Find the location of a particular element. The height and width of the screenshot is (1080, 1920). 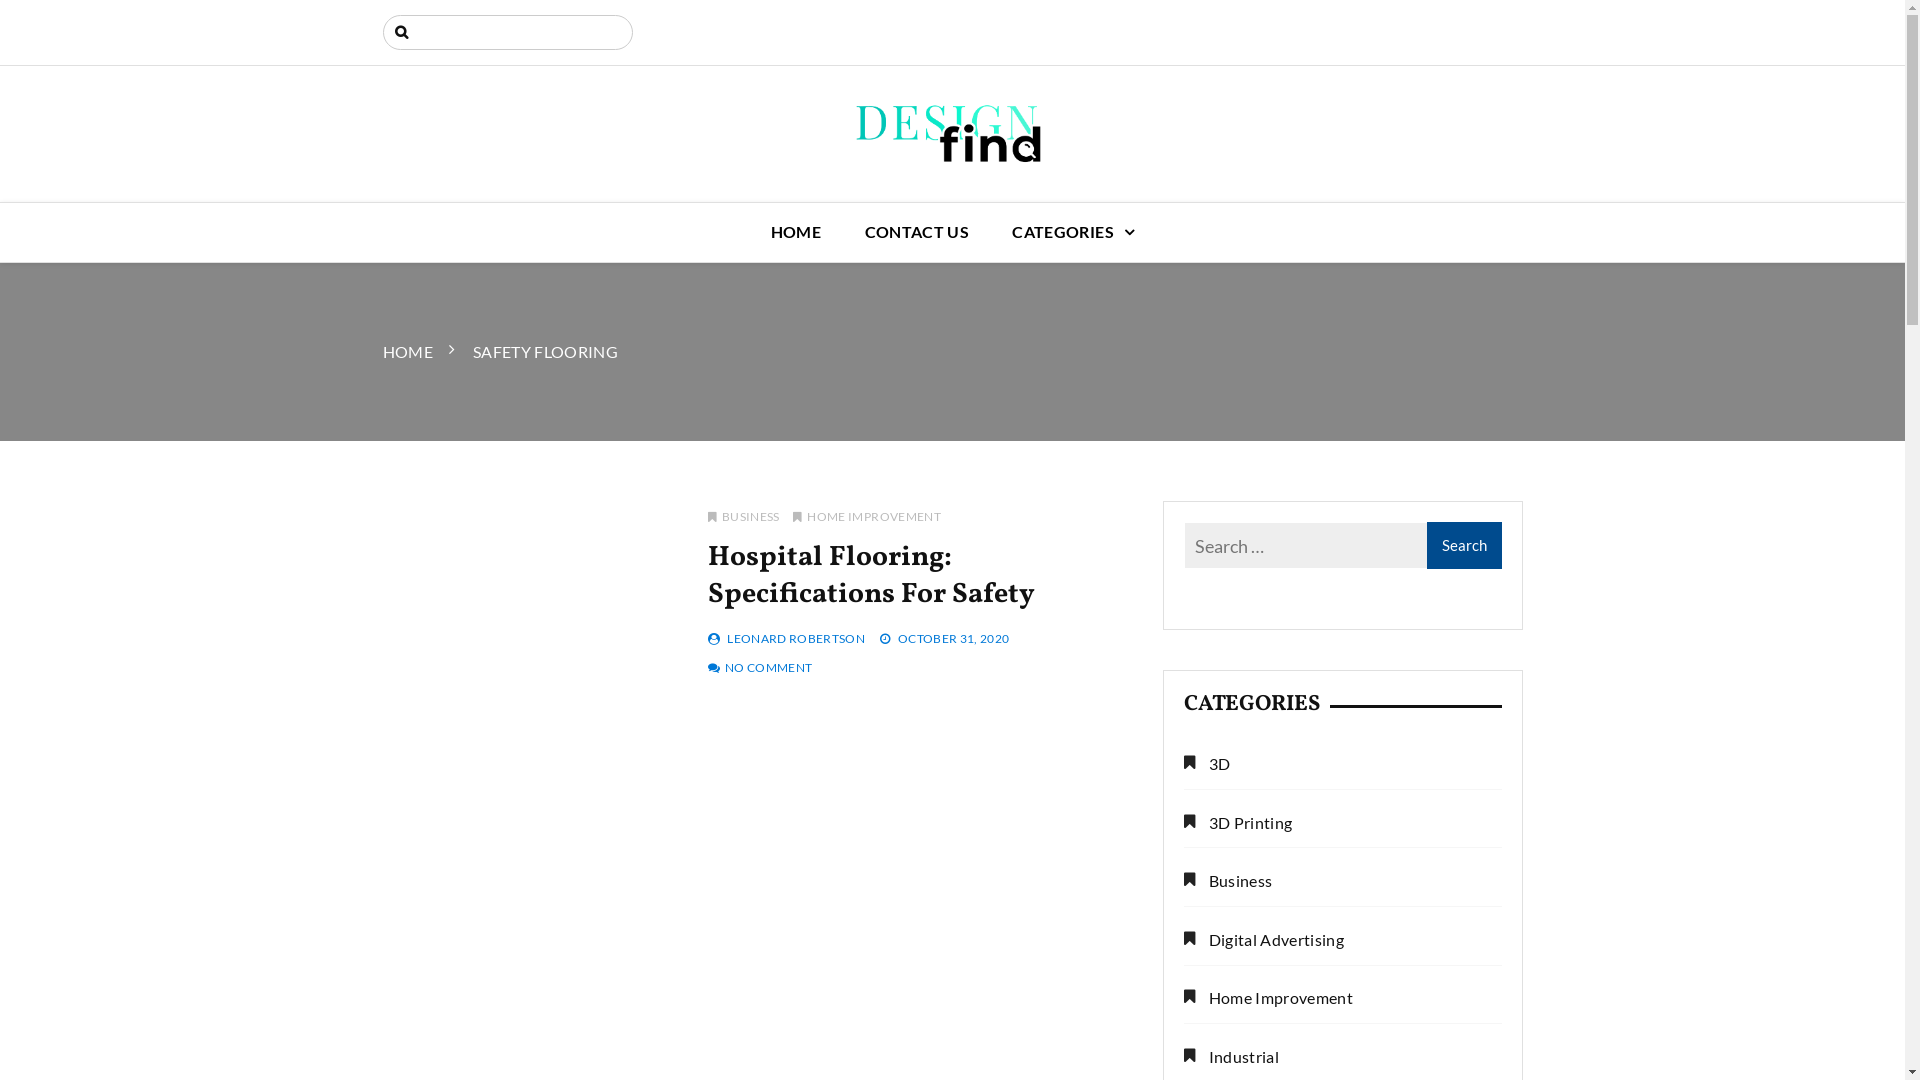

HOME is located at coordinates (407, 352).